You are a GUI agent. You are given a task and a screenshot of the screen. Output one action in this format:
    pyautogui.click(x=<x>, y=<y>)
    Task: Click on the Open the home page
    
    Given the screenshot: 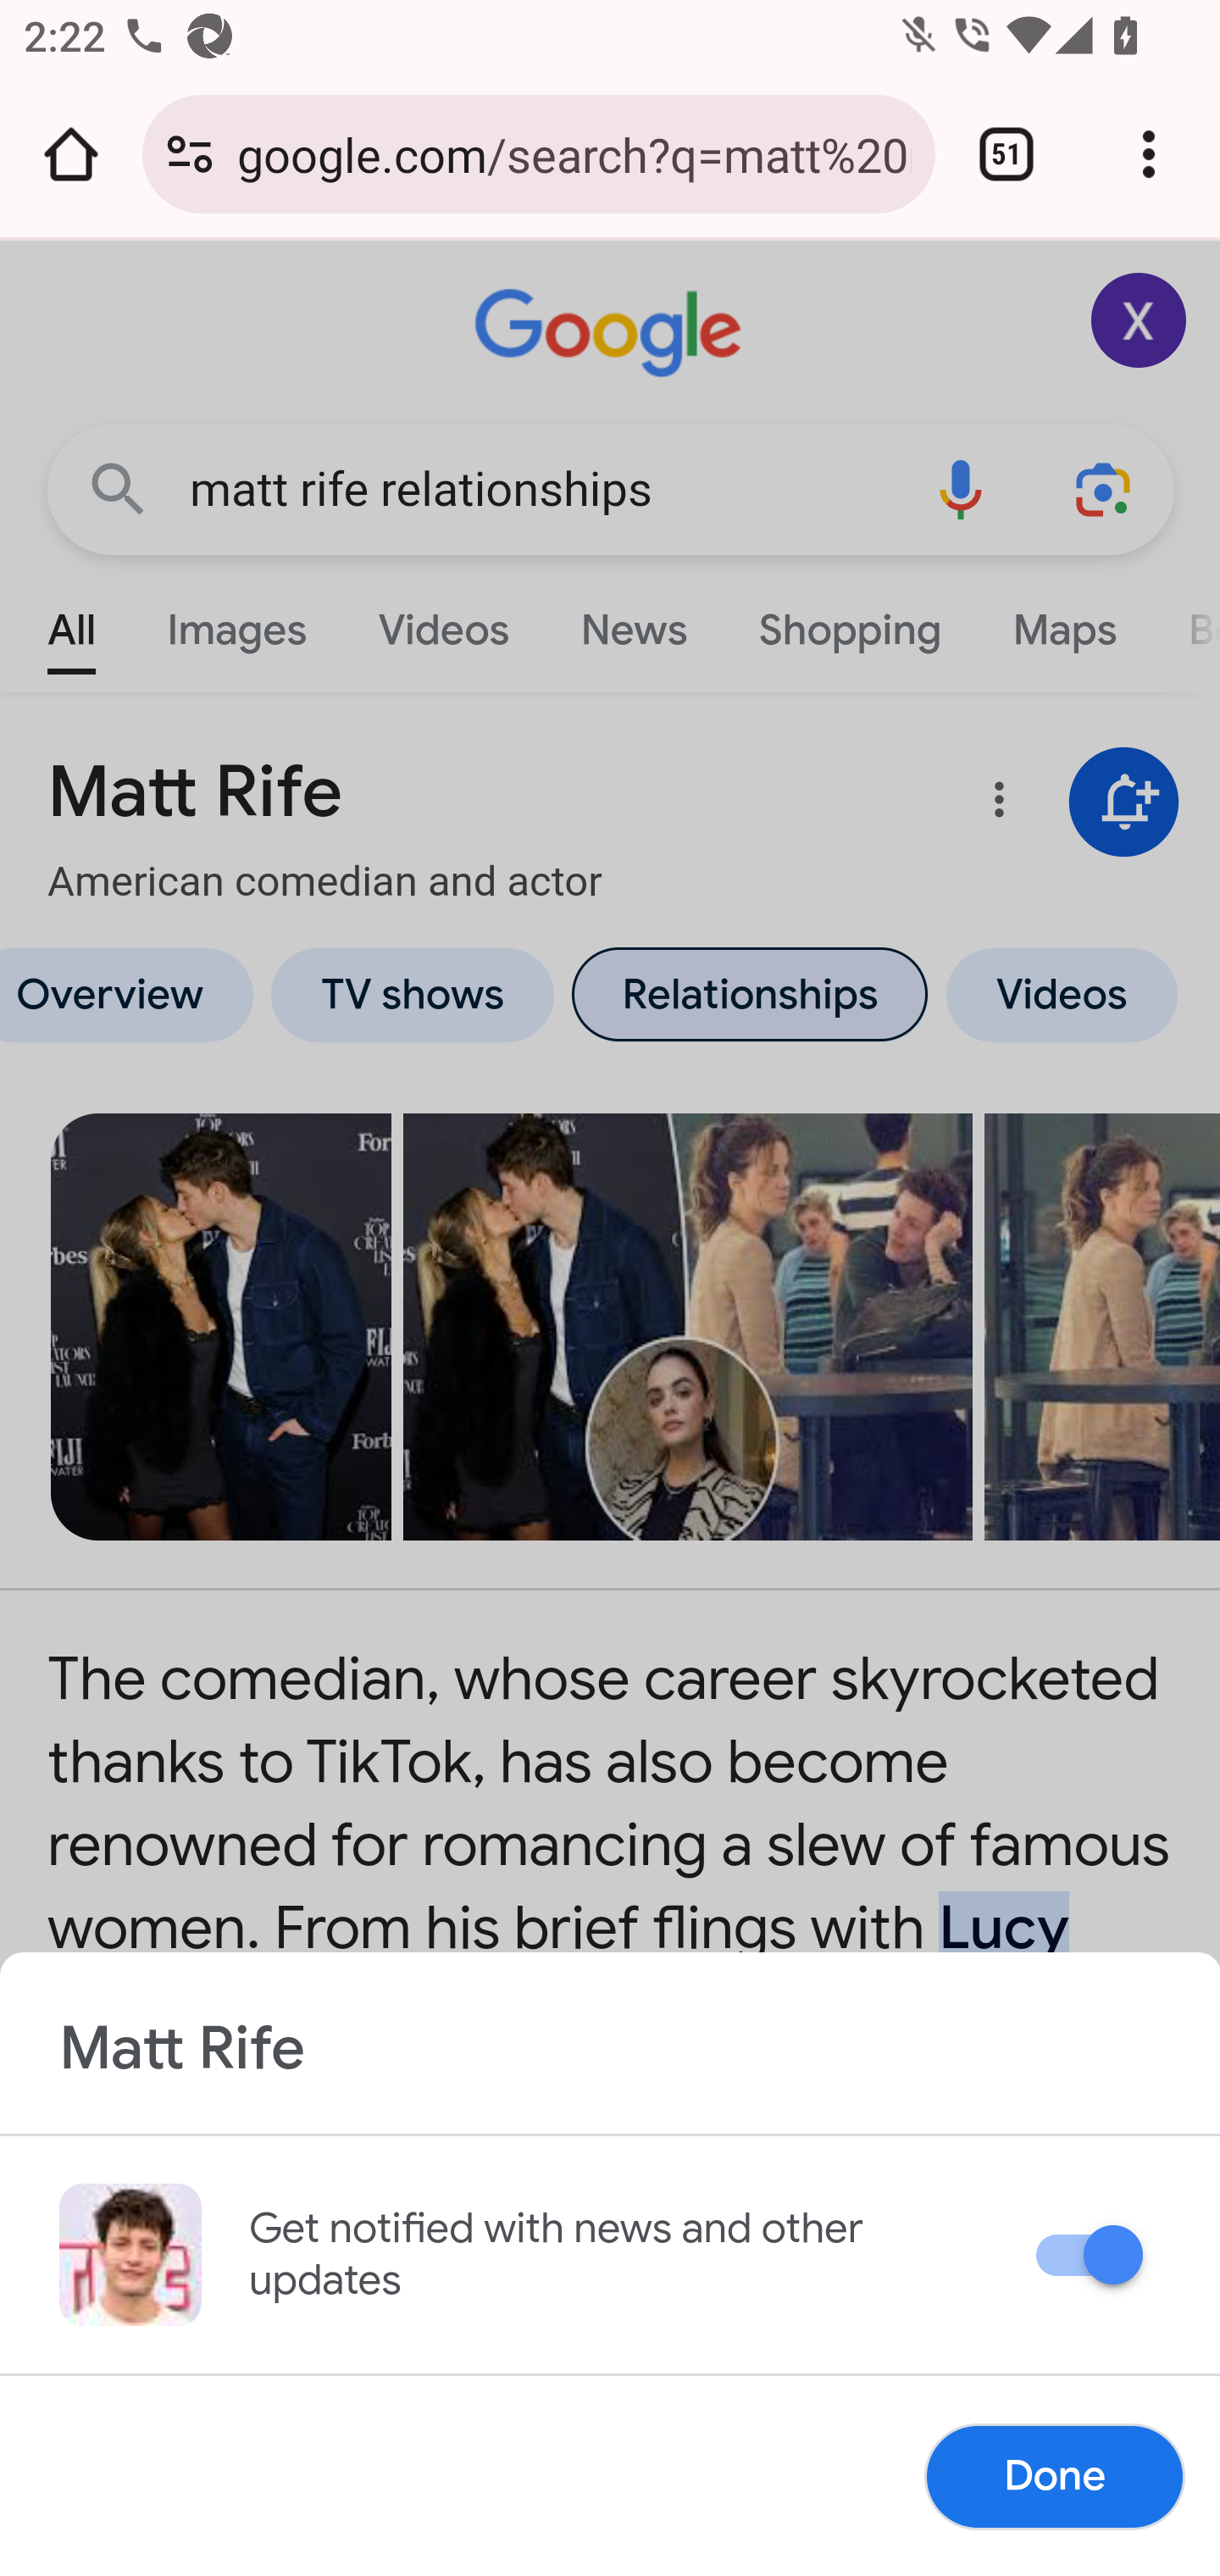 What is the action you would take?
    pyautogui.click(x=71, y=154)
    